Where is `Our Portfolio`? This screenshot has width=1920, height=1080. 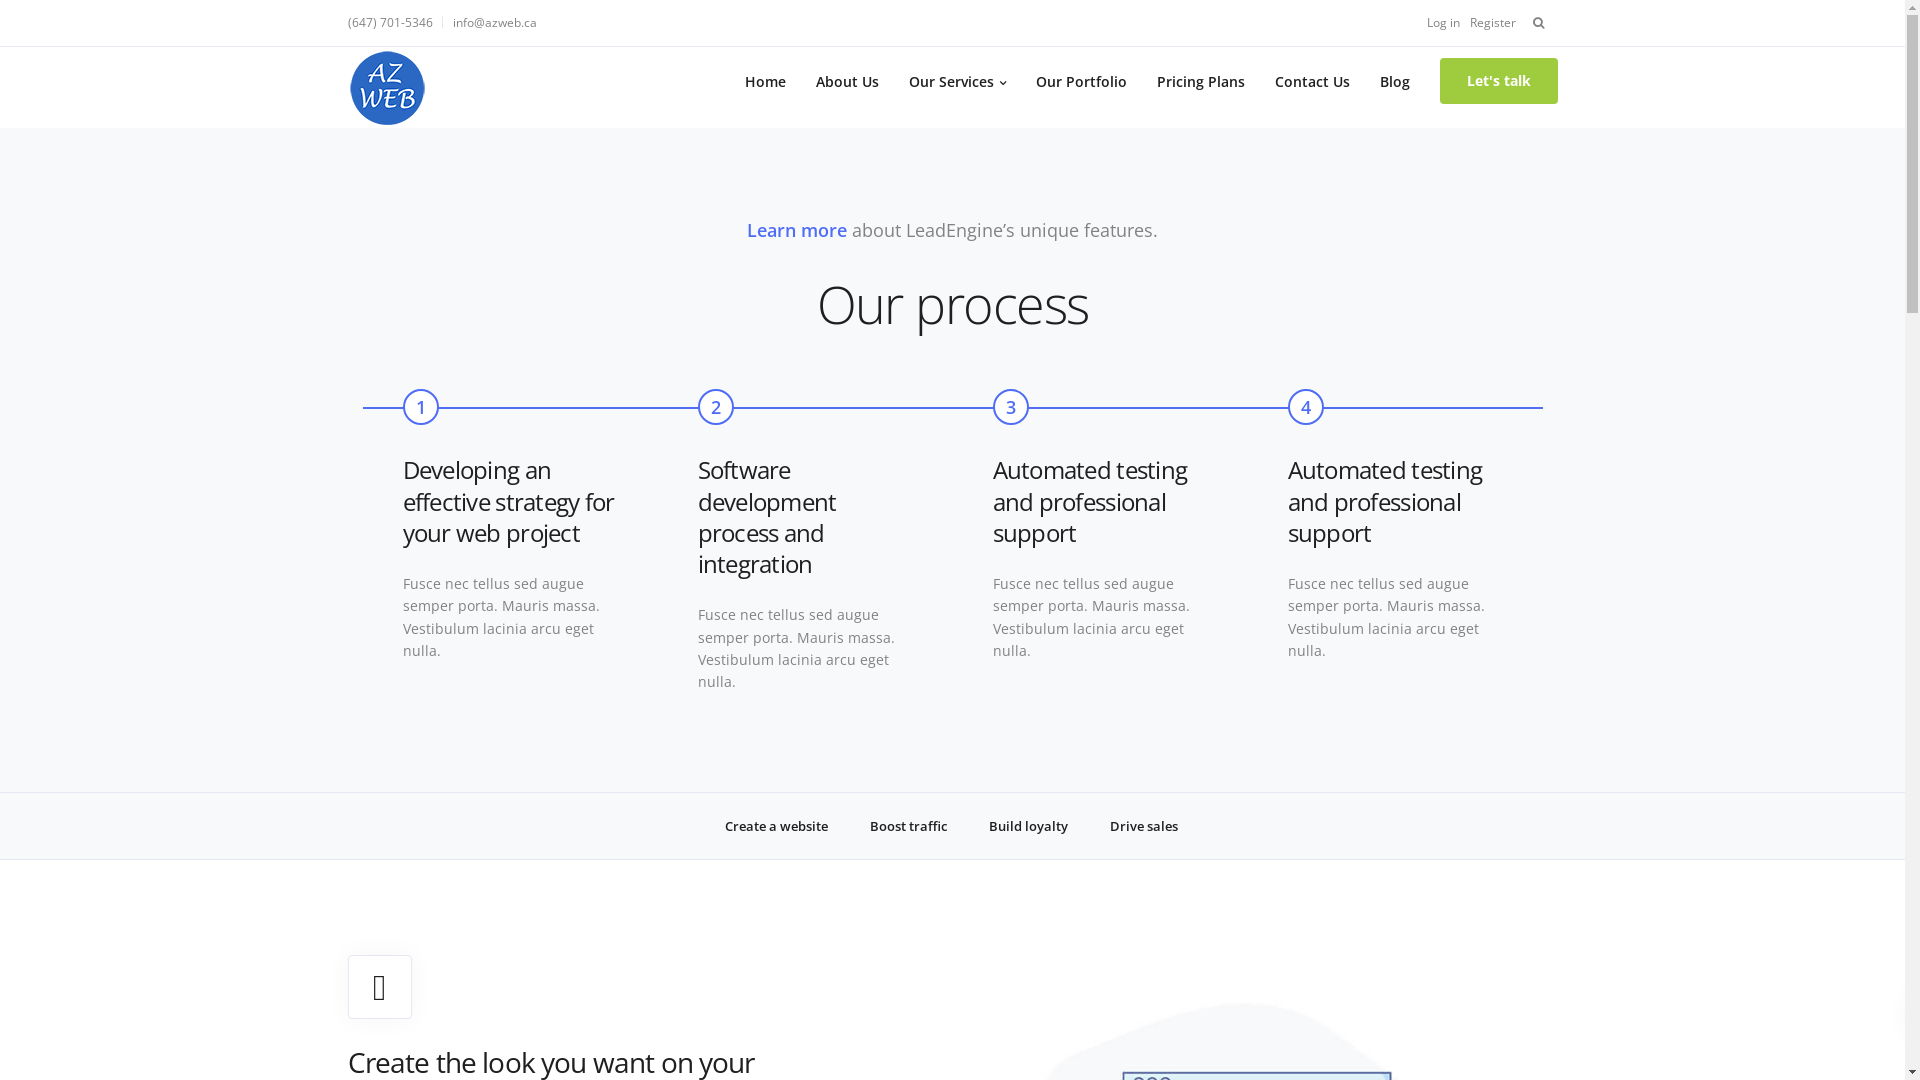 Our Portfolio is located at coordinates (1080, 81).